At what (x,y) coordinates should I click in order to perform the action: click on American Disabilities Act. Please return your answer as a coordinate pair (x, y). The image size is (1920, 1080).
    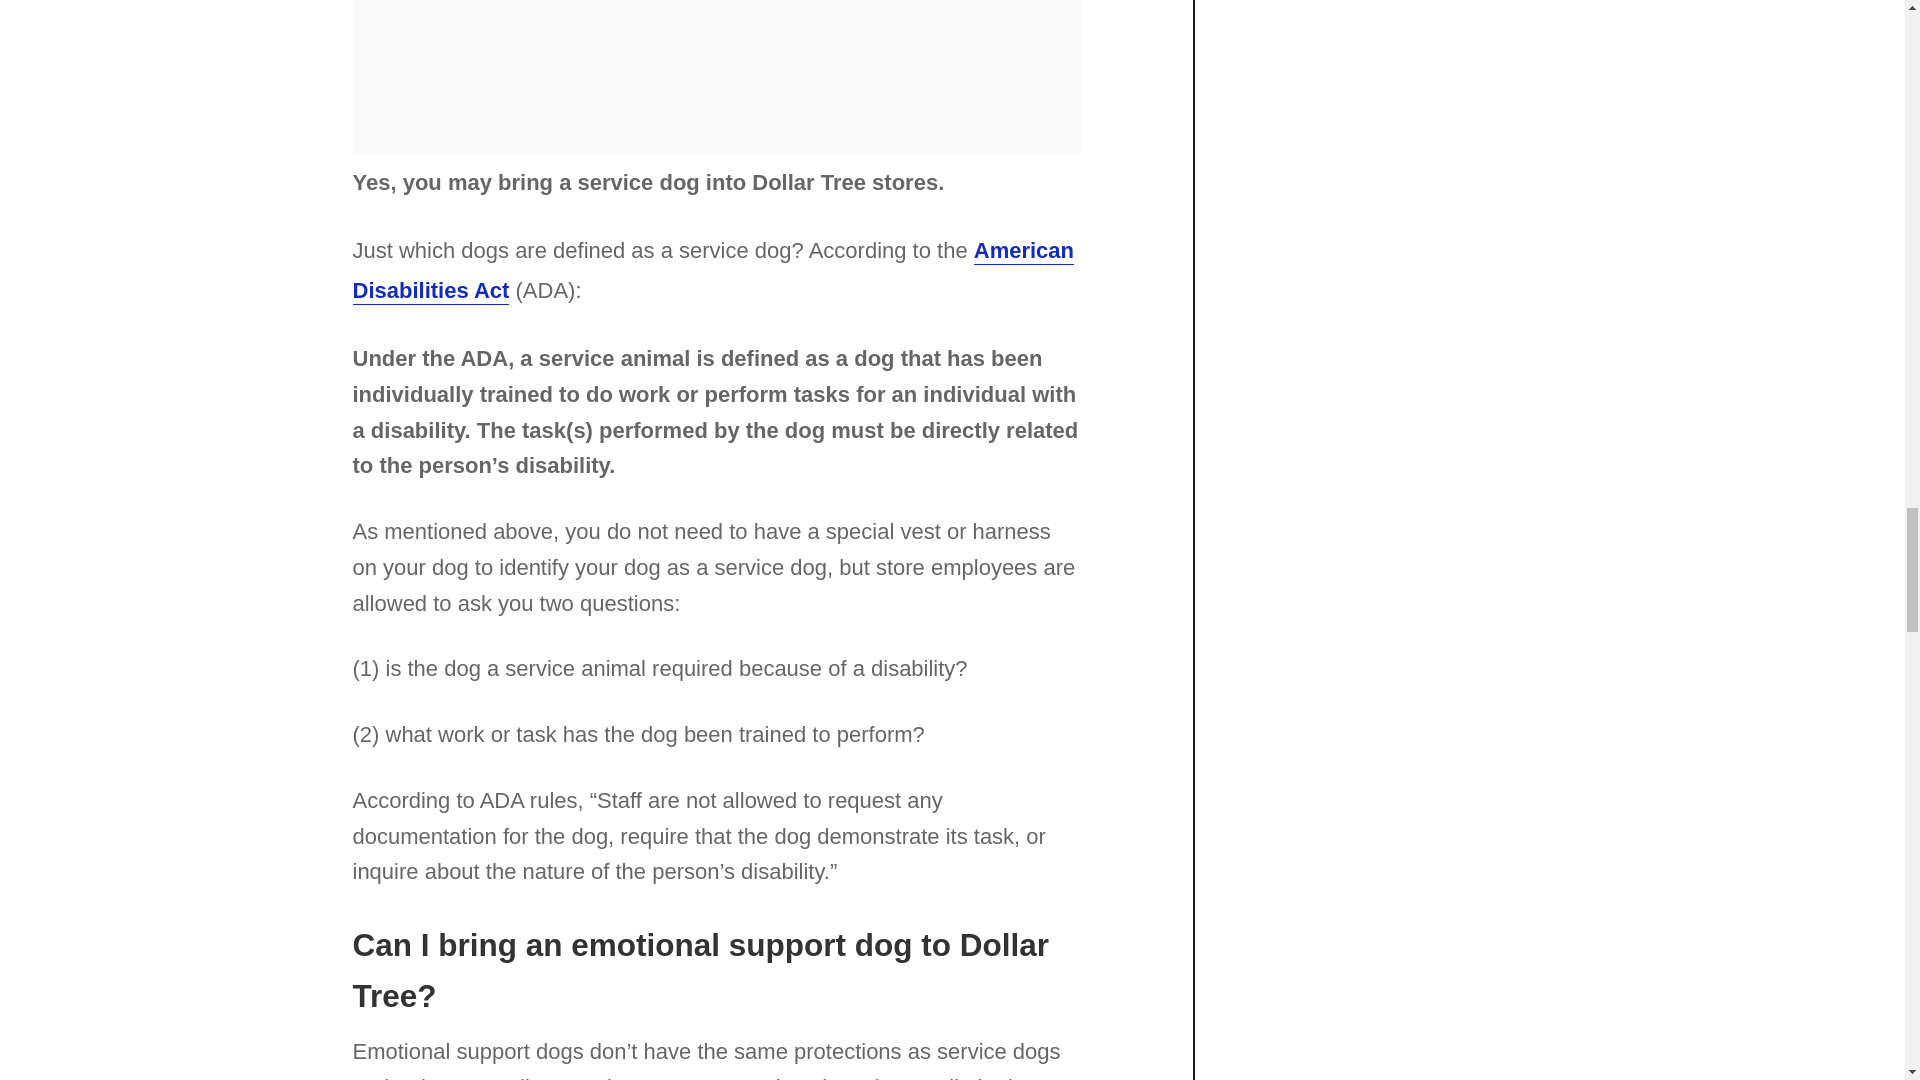
    Looking at the image, I should click on (712, 270).